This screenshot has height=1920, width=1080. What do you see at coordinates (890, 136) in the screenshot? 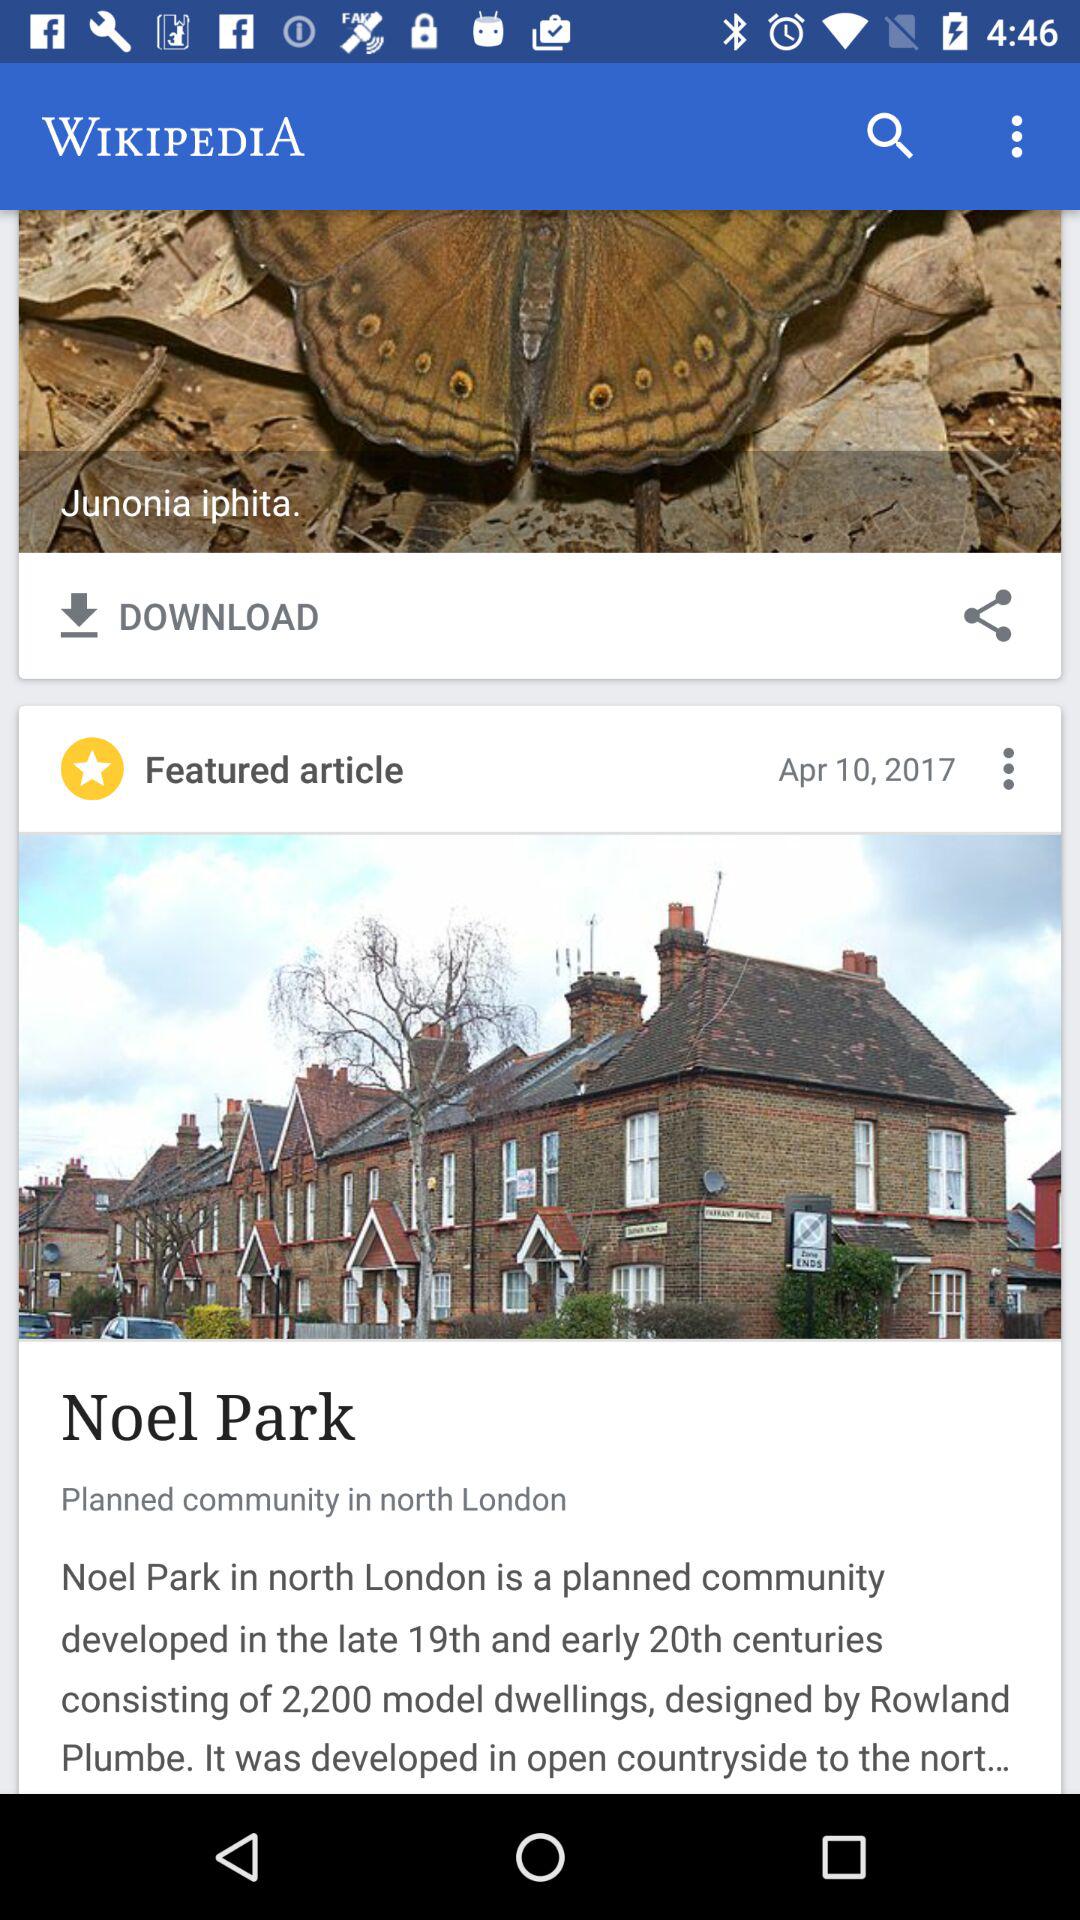
I see `click on the search button at top right` at bounding box center [890, 136].